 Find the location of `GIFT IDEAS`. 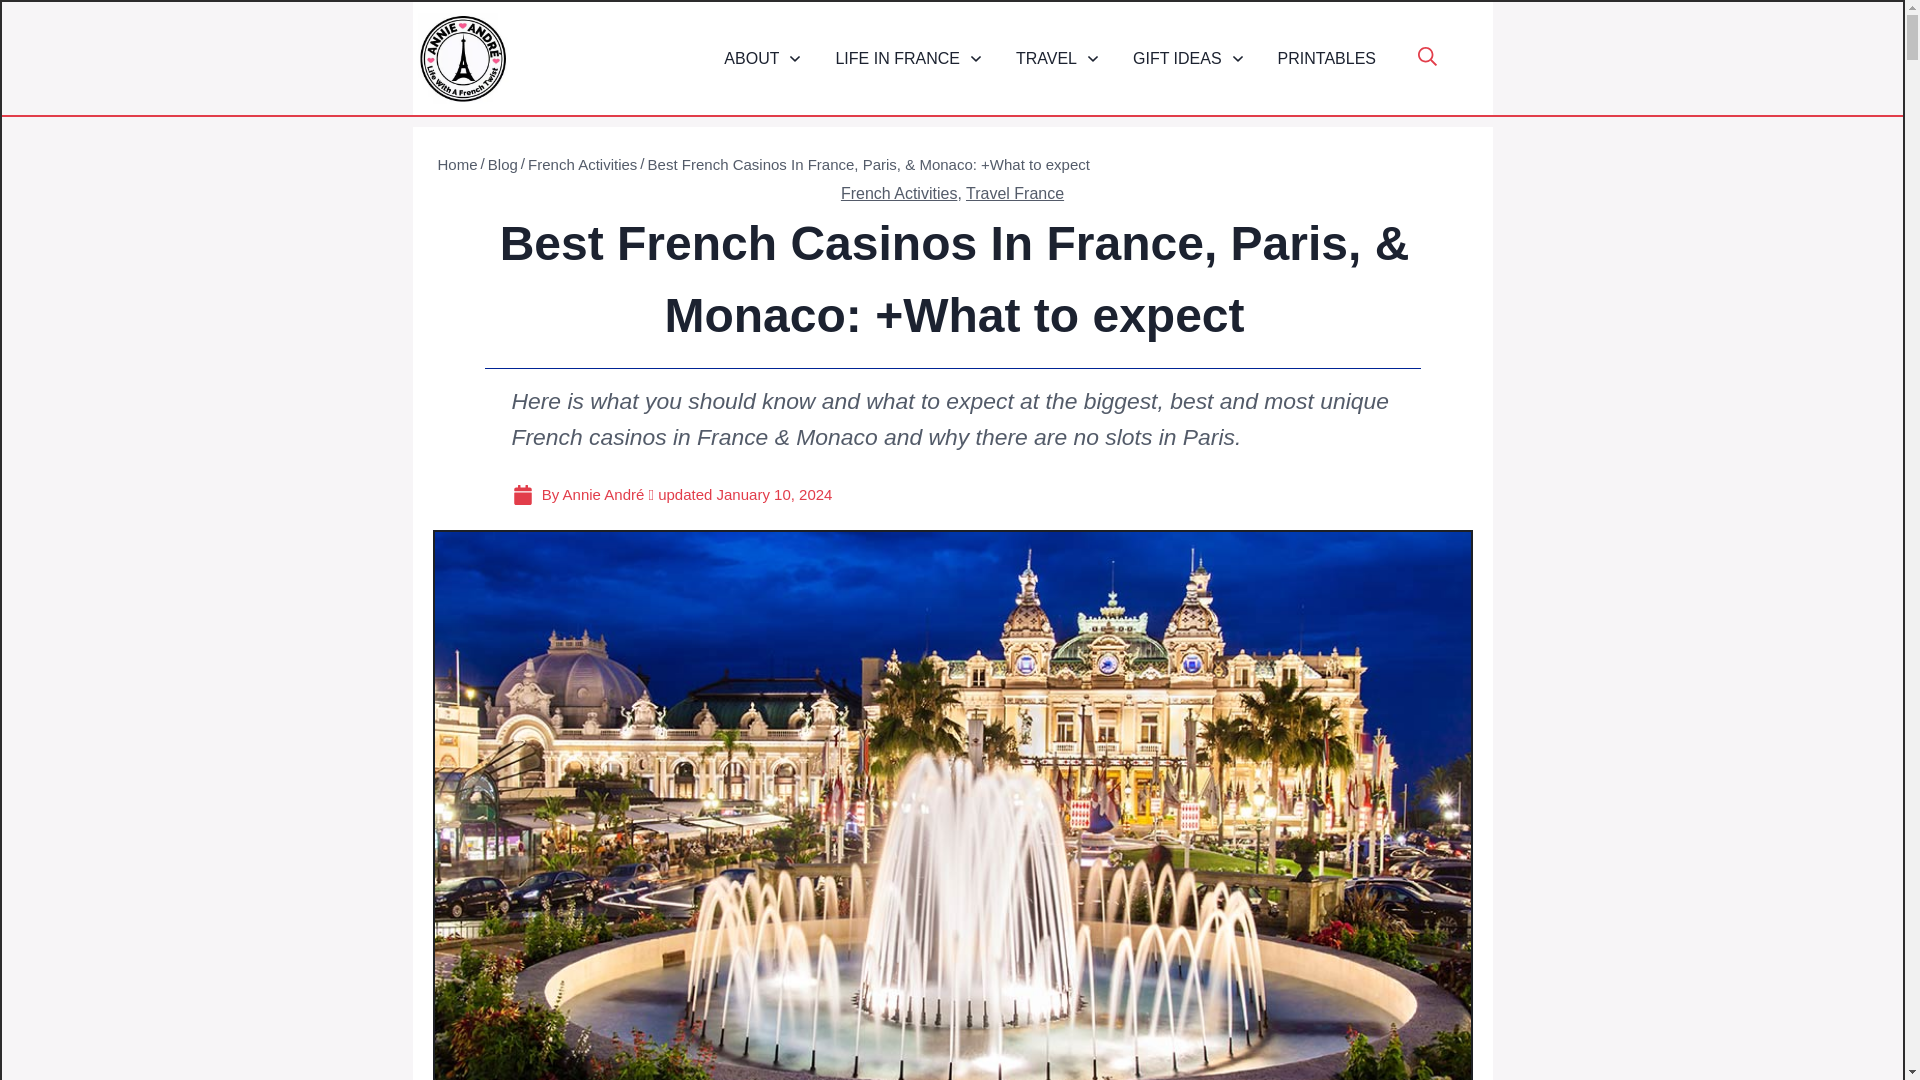

GIFT IDEAS is located at coordinates (1189, 58).